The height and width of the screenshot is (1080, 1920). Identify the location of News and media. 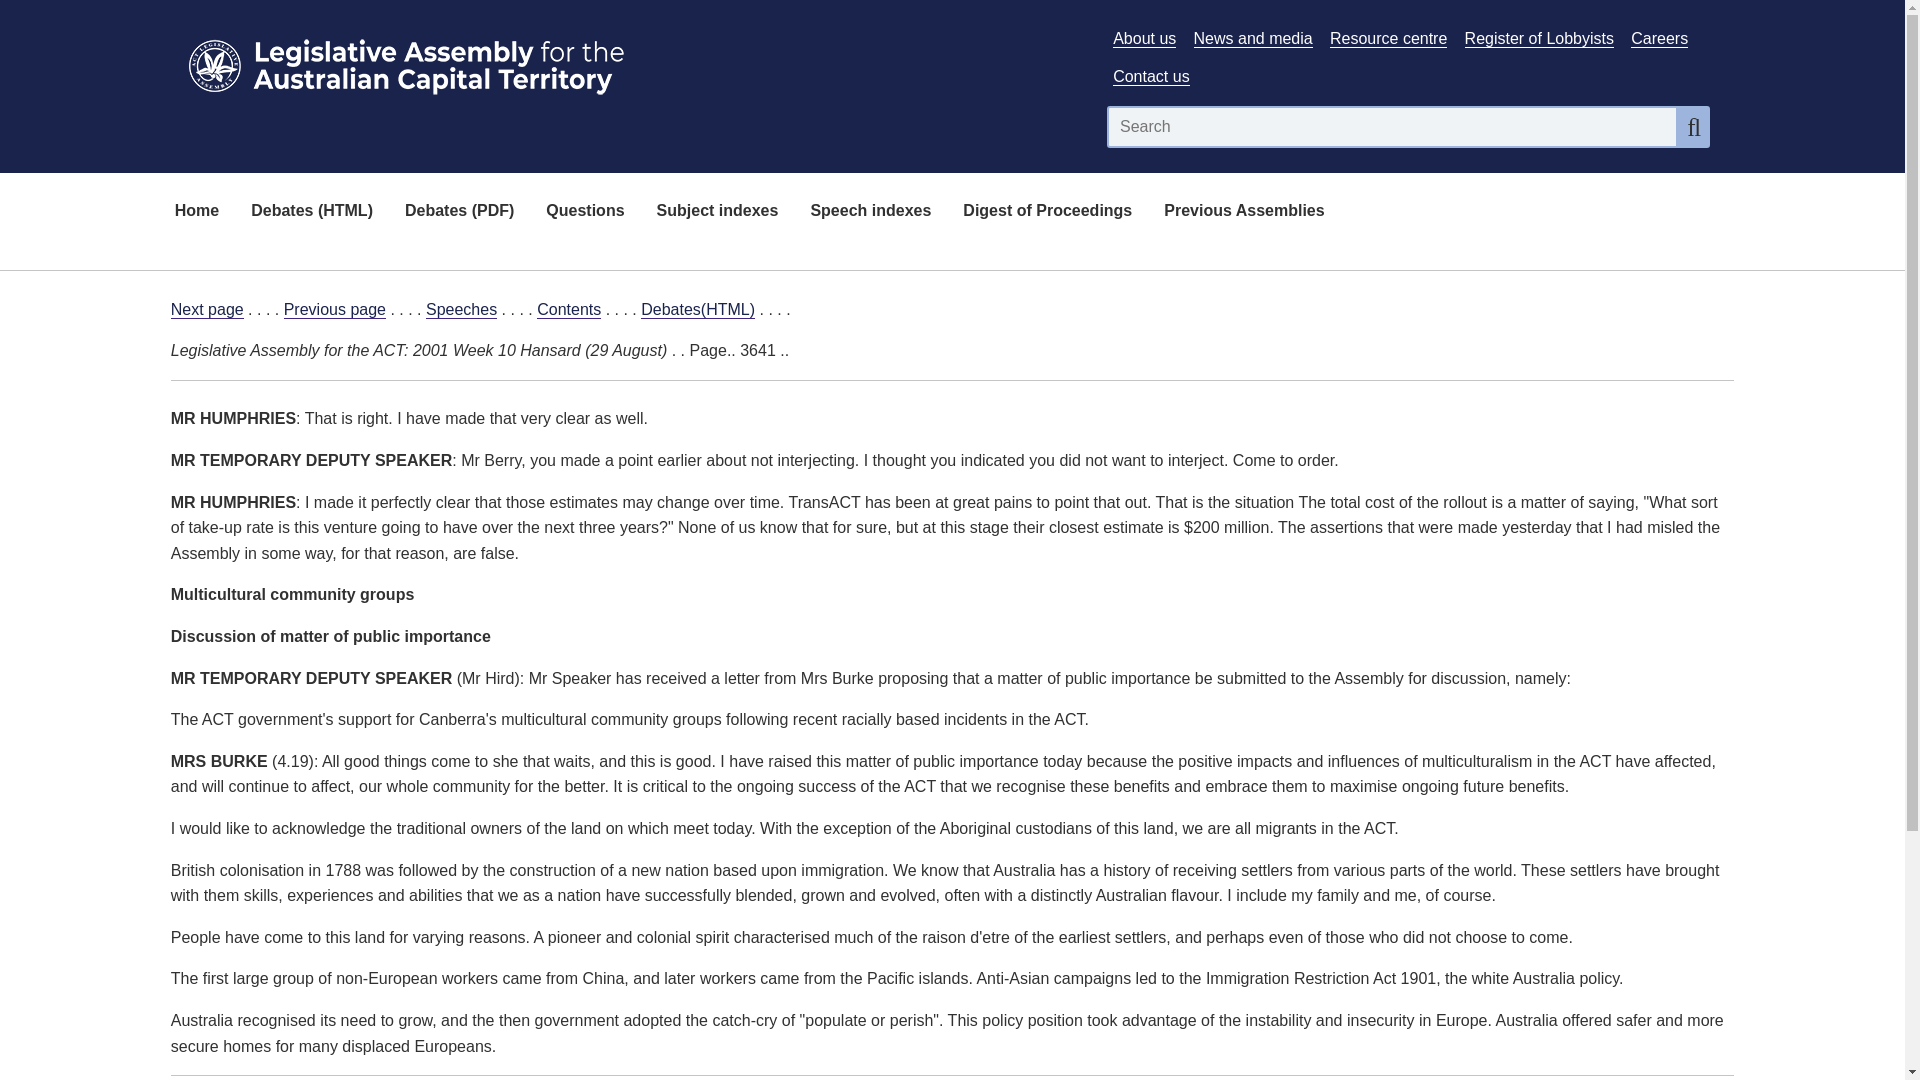
(1254, 38).